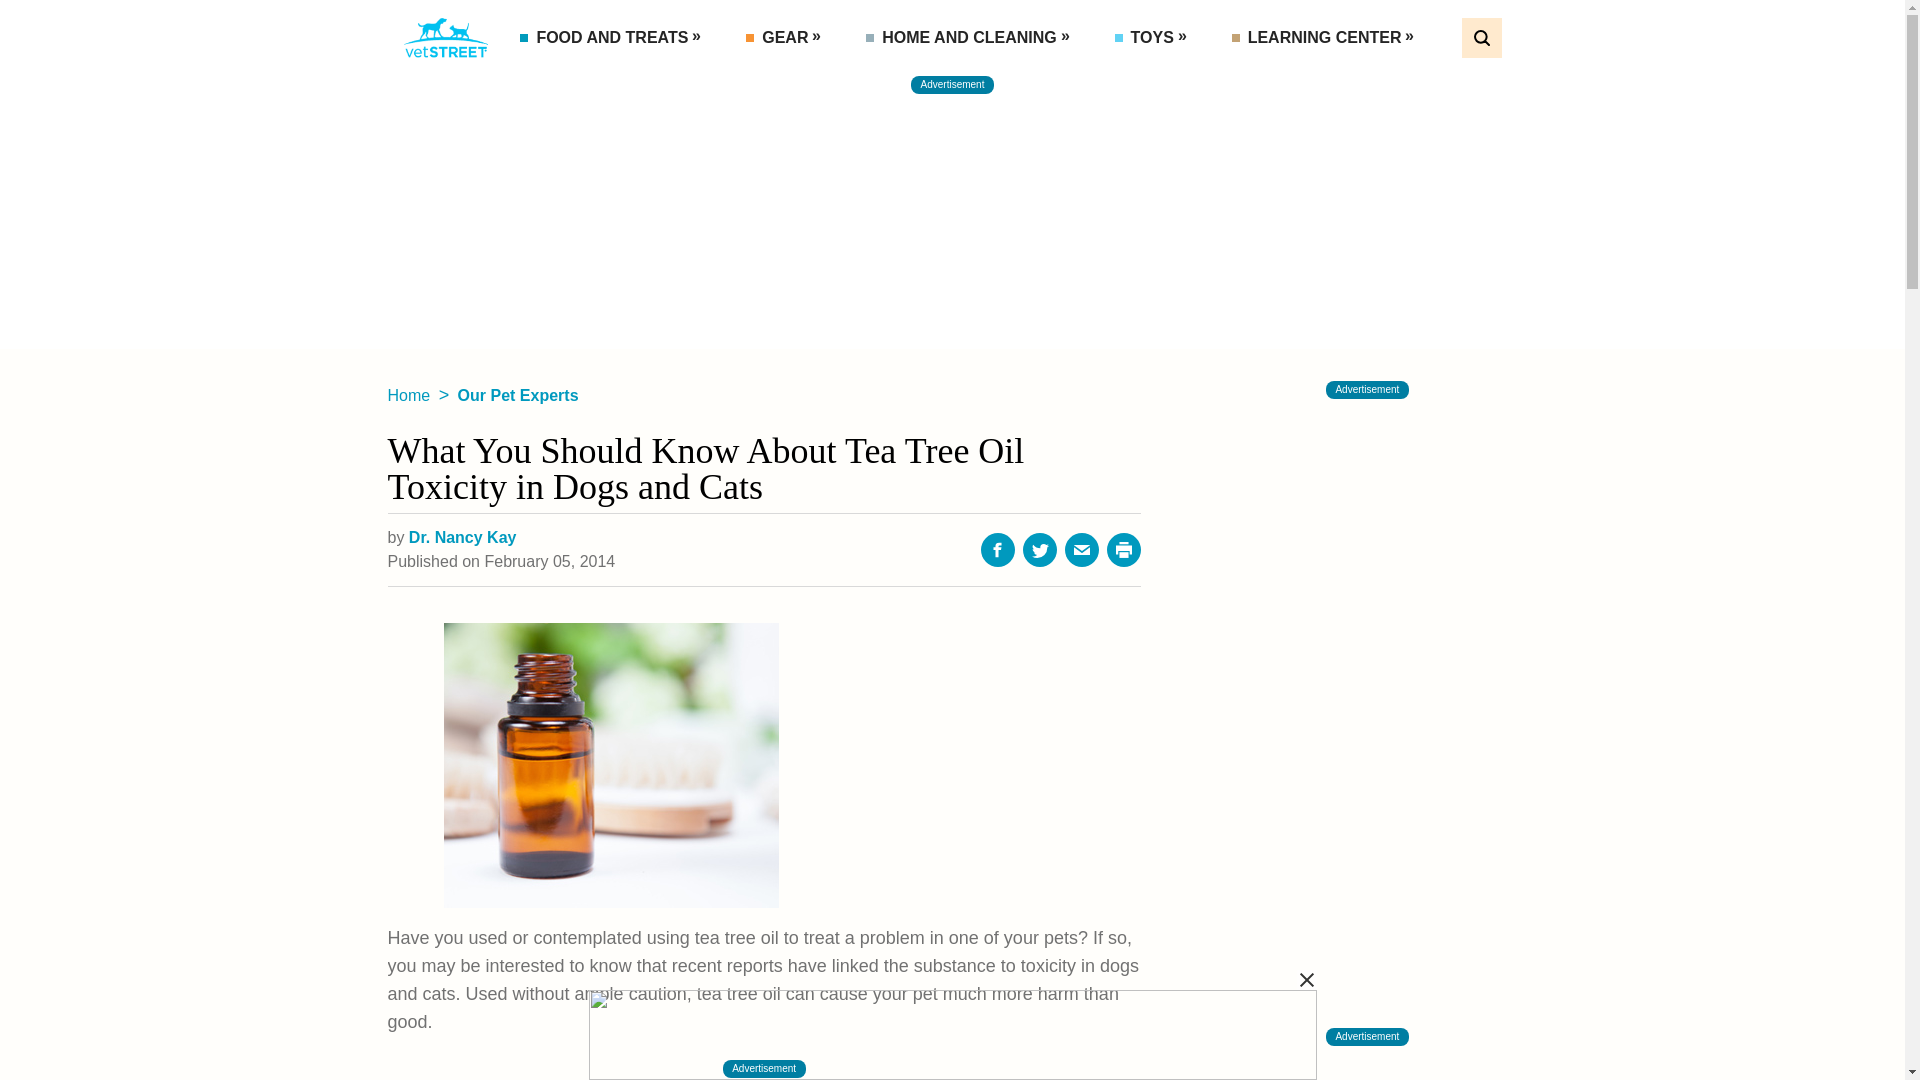 Image resolution: width=1920 pixels, height=1080 pixels. Describe the element at coordinates (1040, 550) in the screenshot. I see `Share on Twitter` at that location.